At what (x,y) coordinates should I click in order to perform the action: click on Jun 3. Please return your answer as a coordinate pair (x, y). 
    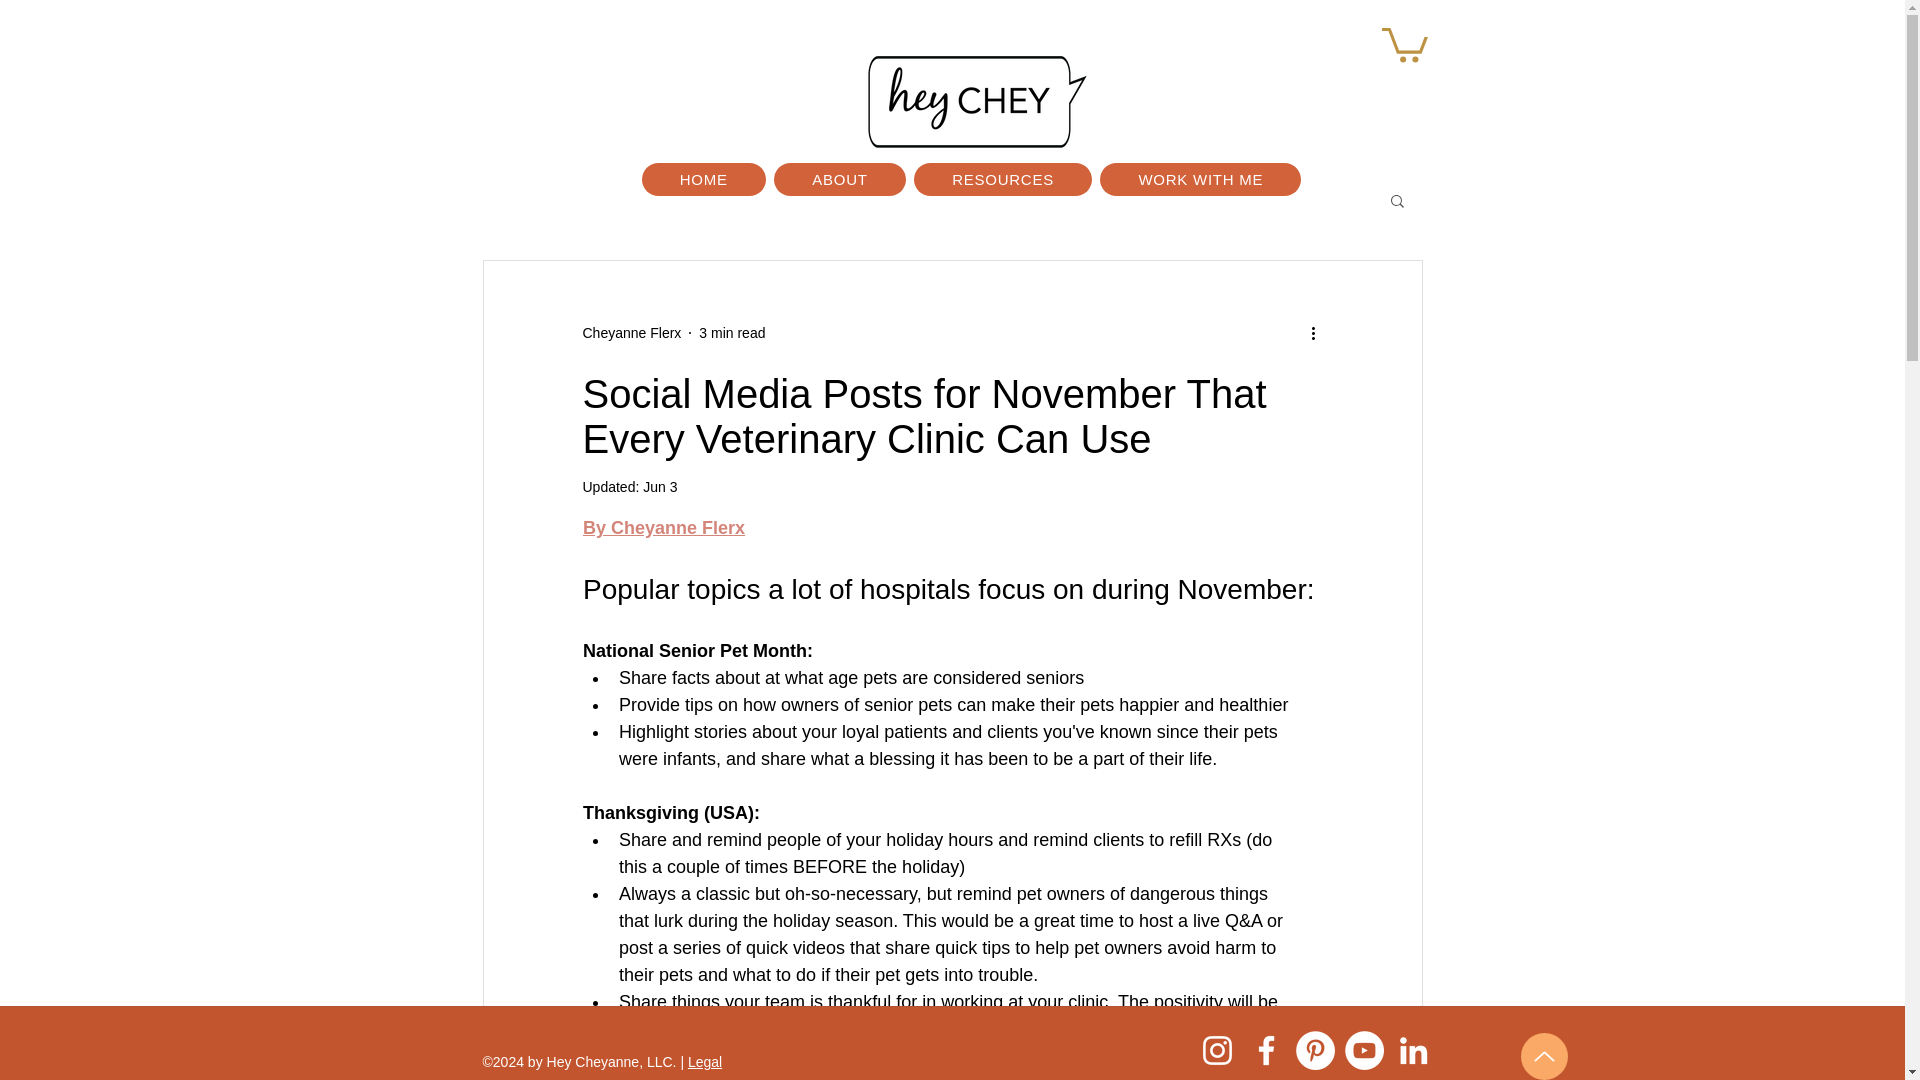
    Looking at the image, I should click on (660, 486).